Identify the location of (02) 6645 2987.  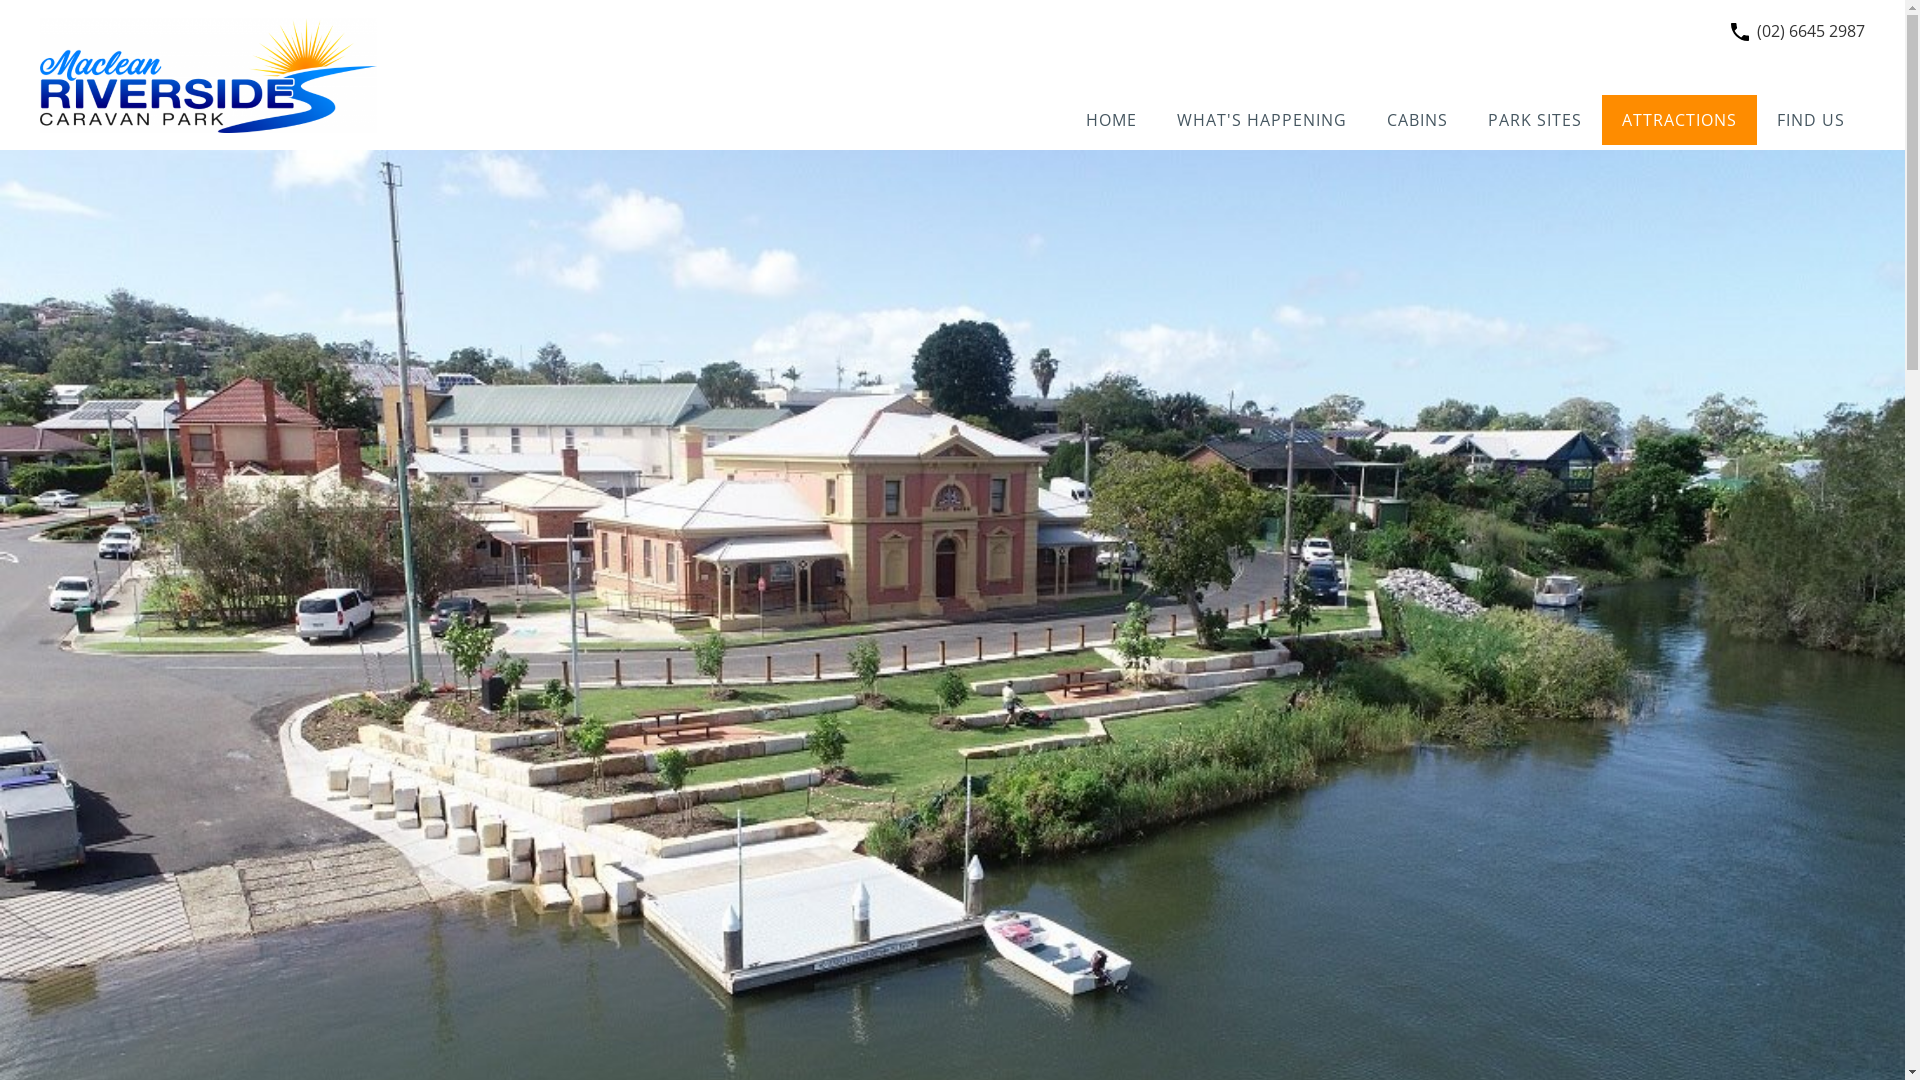
(1811, 31).